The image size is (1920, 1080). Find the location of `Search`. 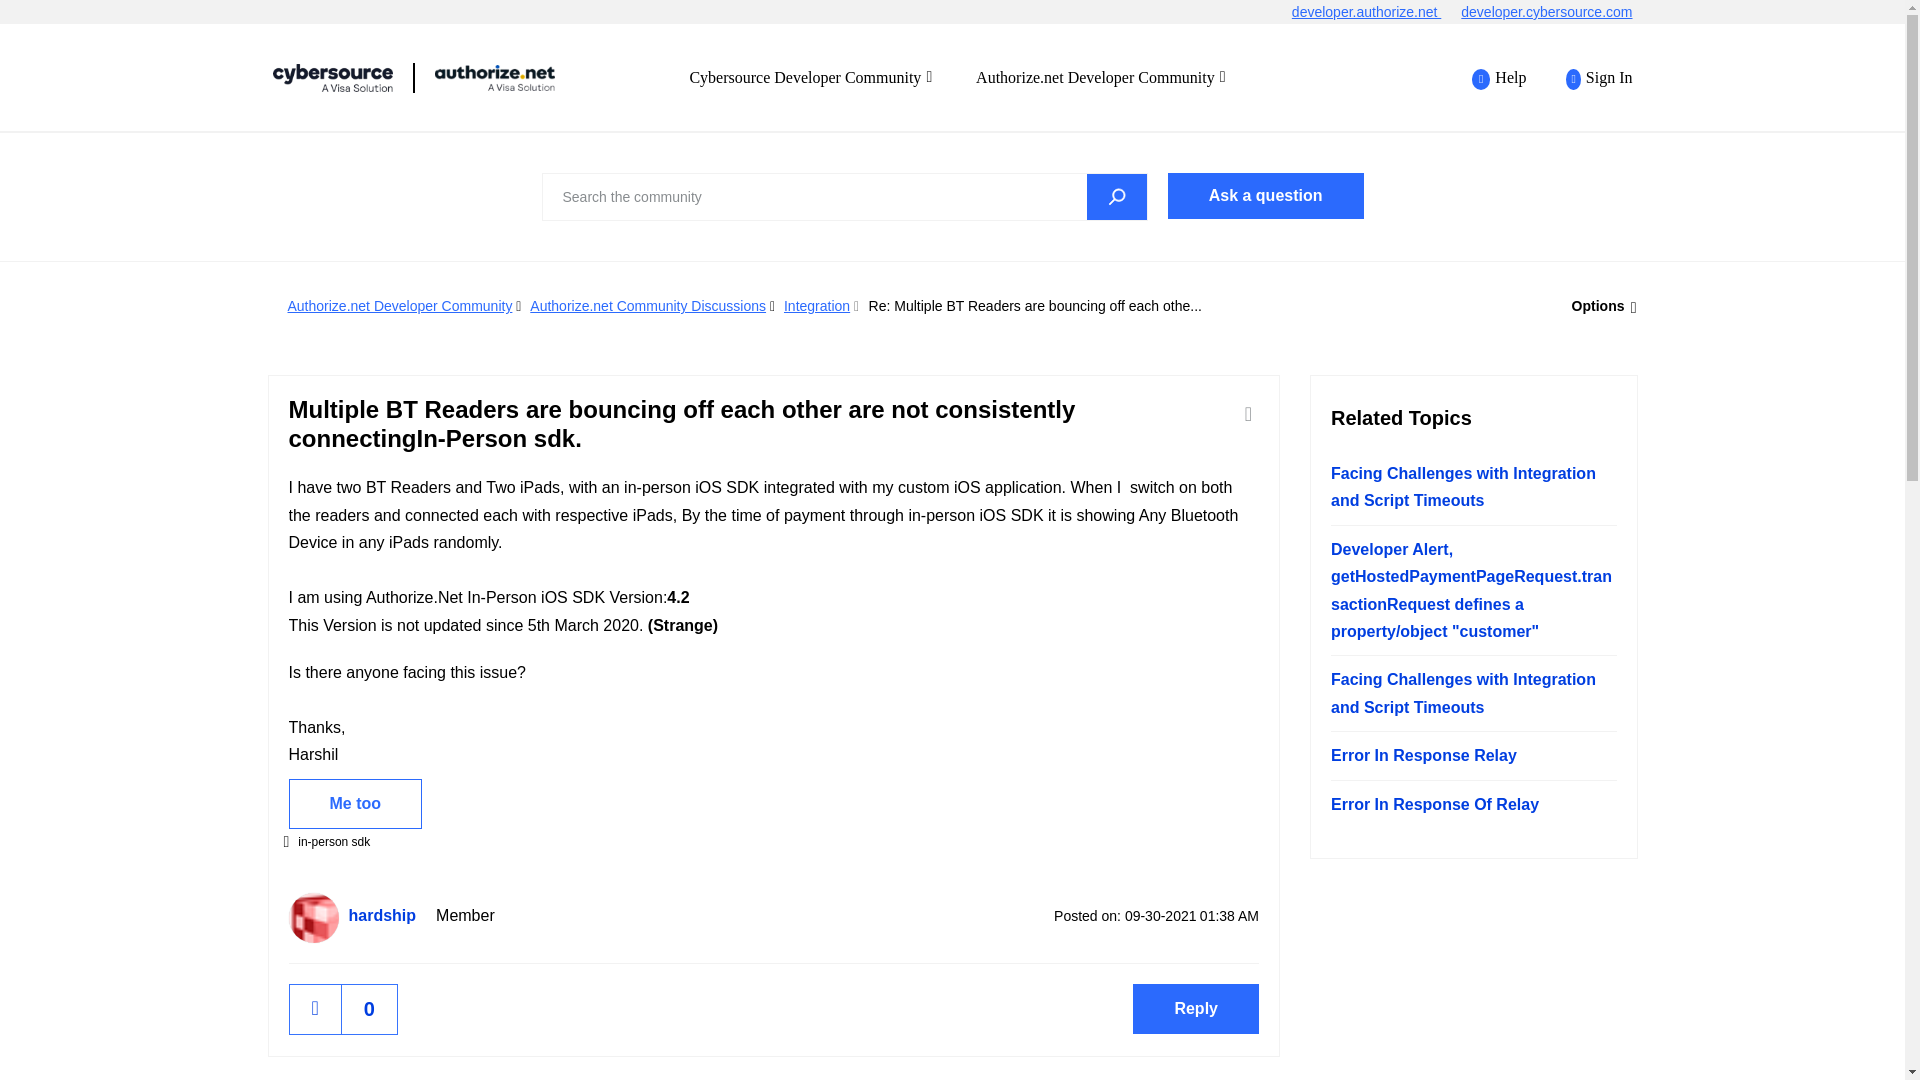

Search is located at coordinates (1116, 196).